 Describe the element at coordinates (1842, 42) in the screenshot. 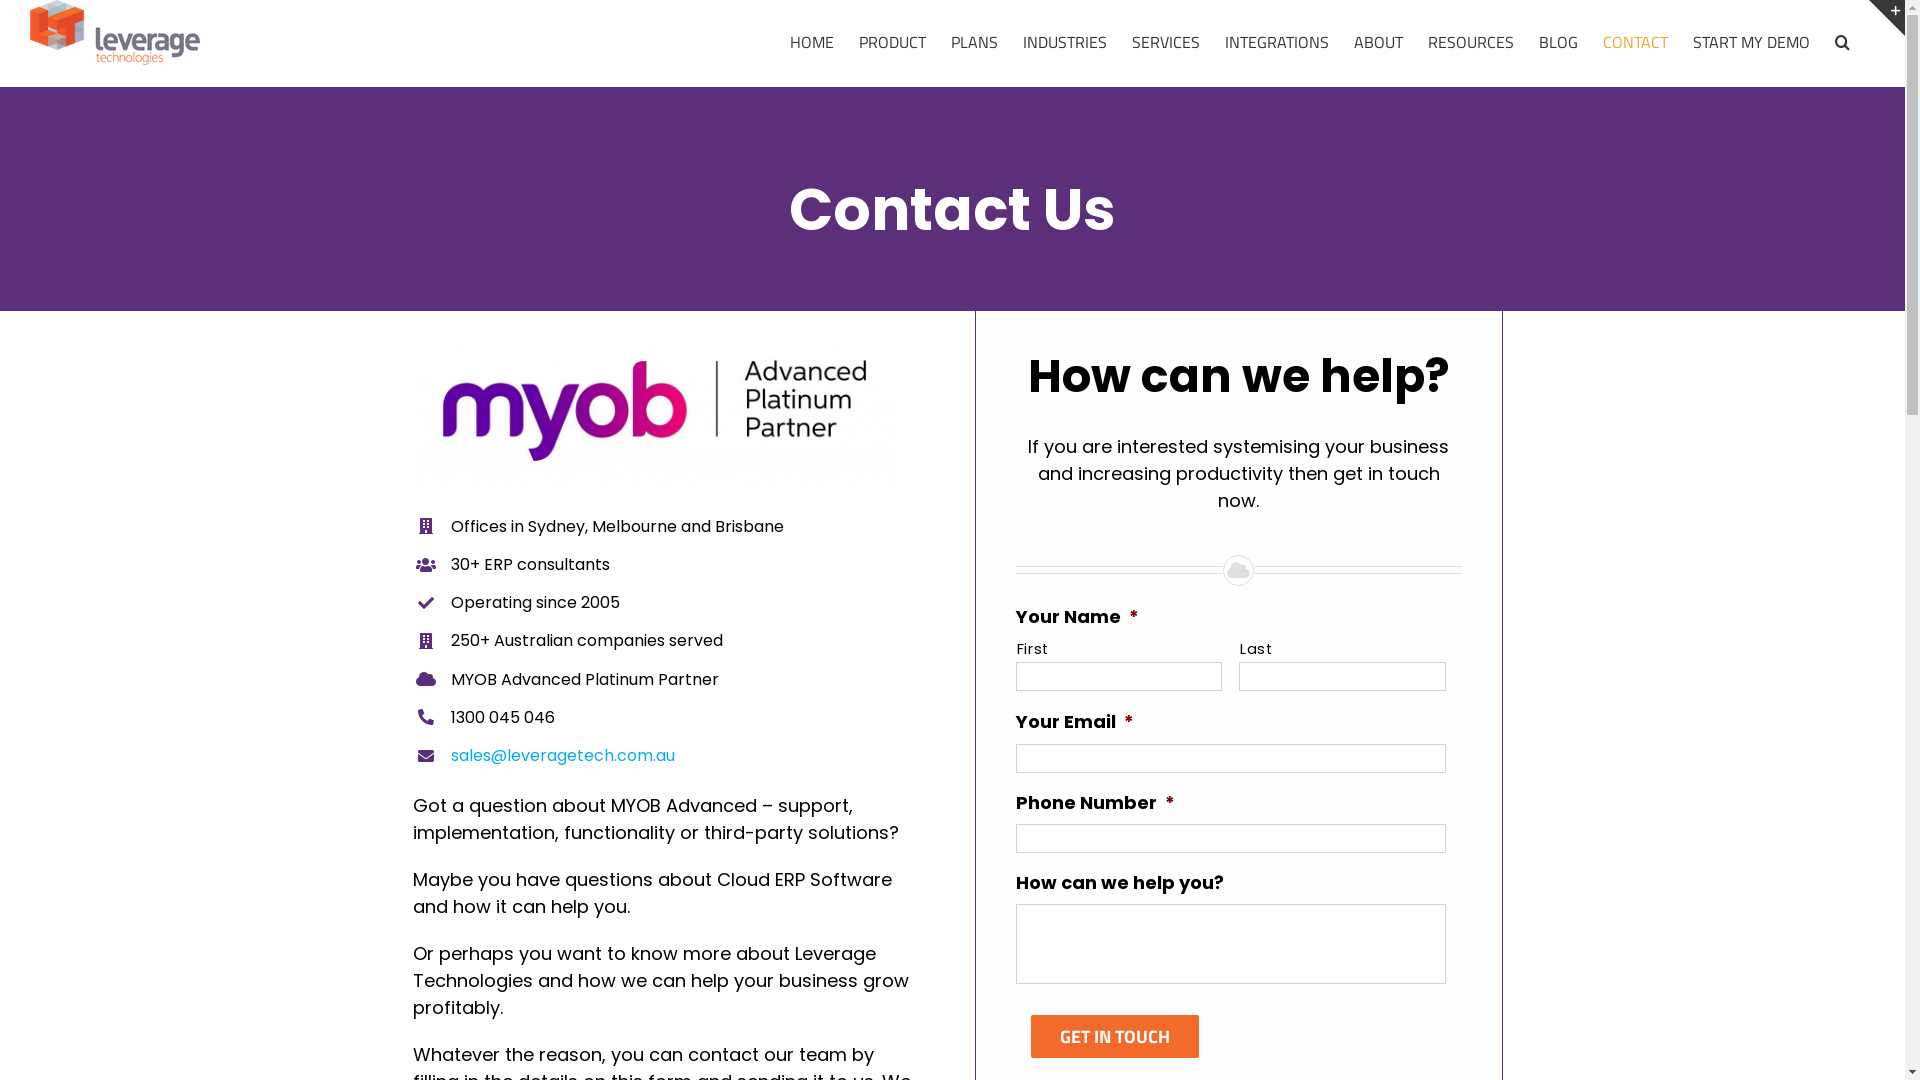

I see `Search` at that location.